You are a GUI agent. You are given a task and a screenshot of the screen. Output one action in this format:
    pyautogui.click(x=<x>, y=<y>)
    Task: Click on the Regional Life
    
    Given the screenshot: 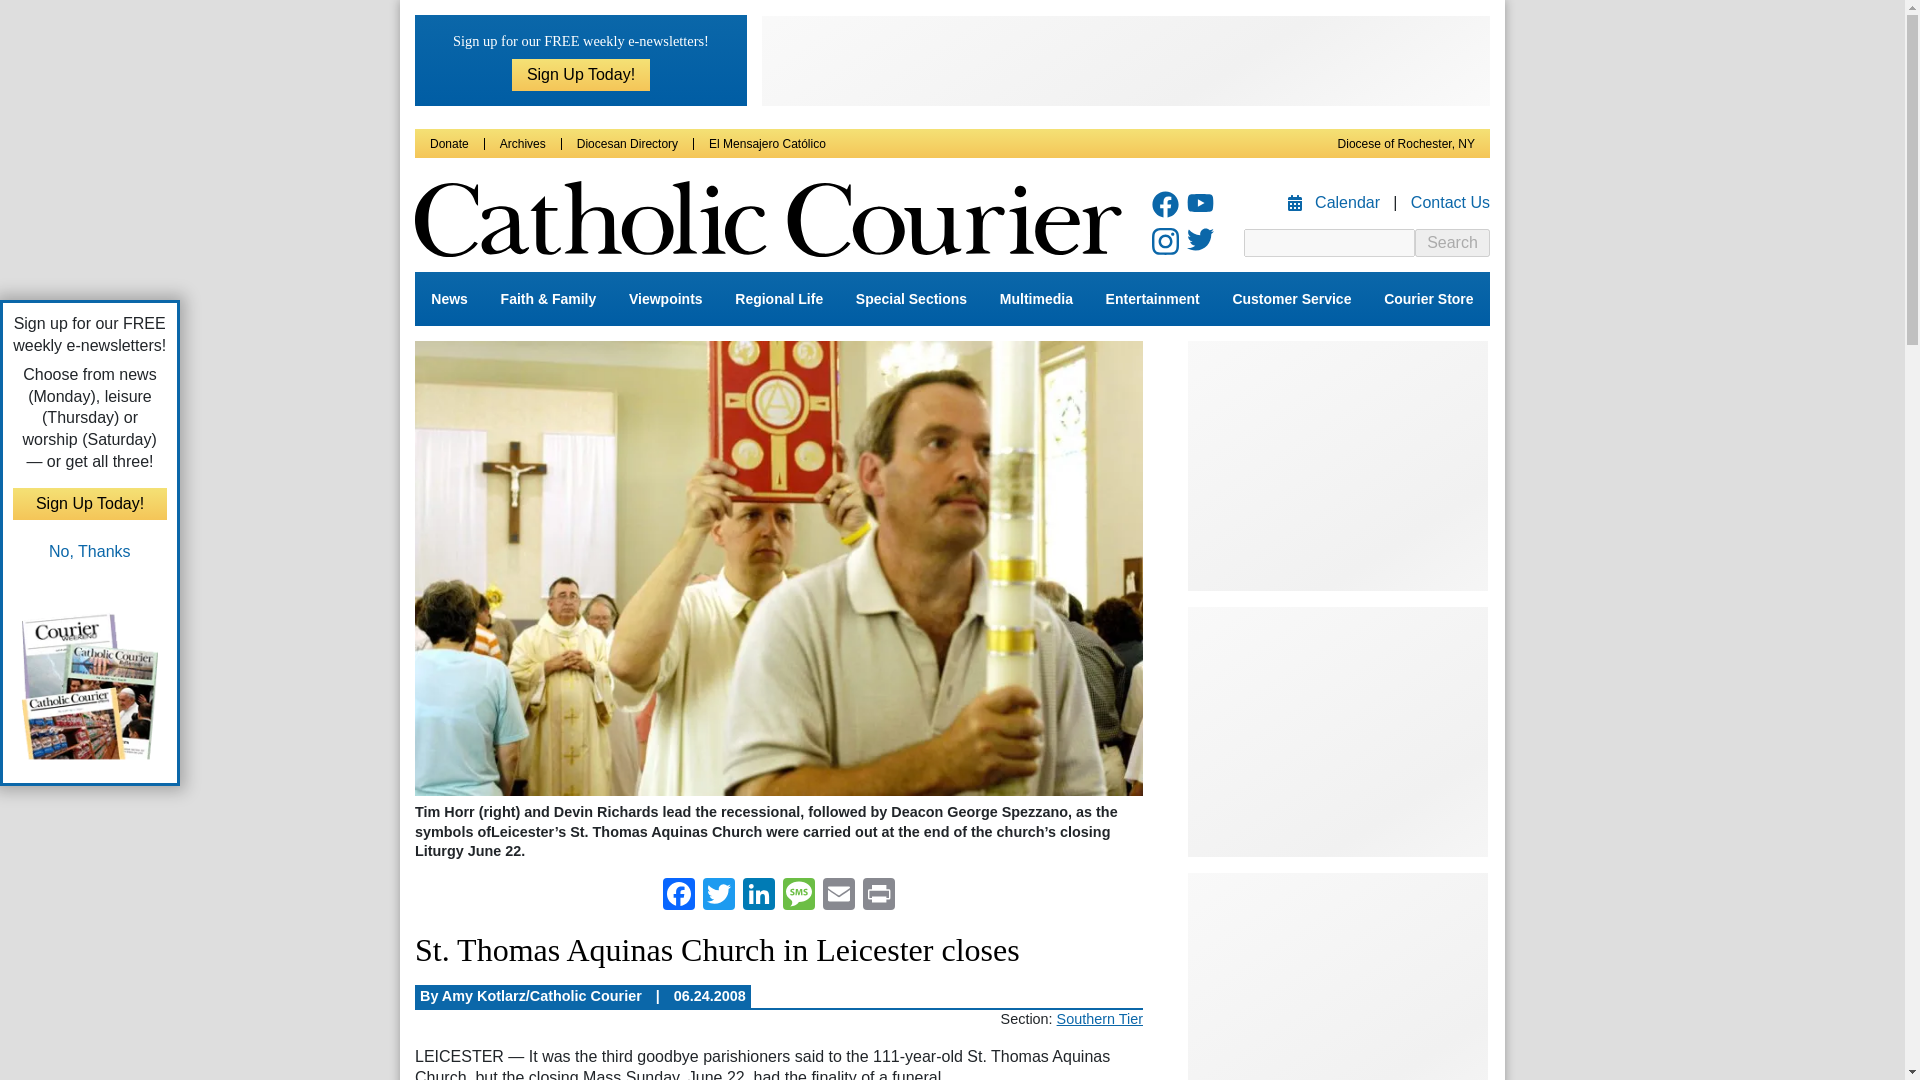 What is the action you would take?
    pyautogui.click(x=779, y=299)
    